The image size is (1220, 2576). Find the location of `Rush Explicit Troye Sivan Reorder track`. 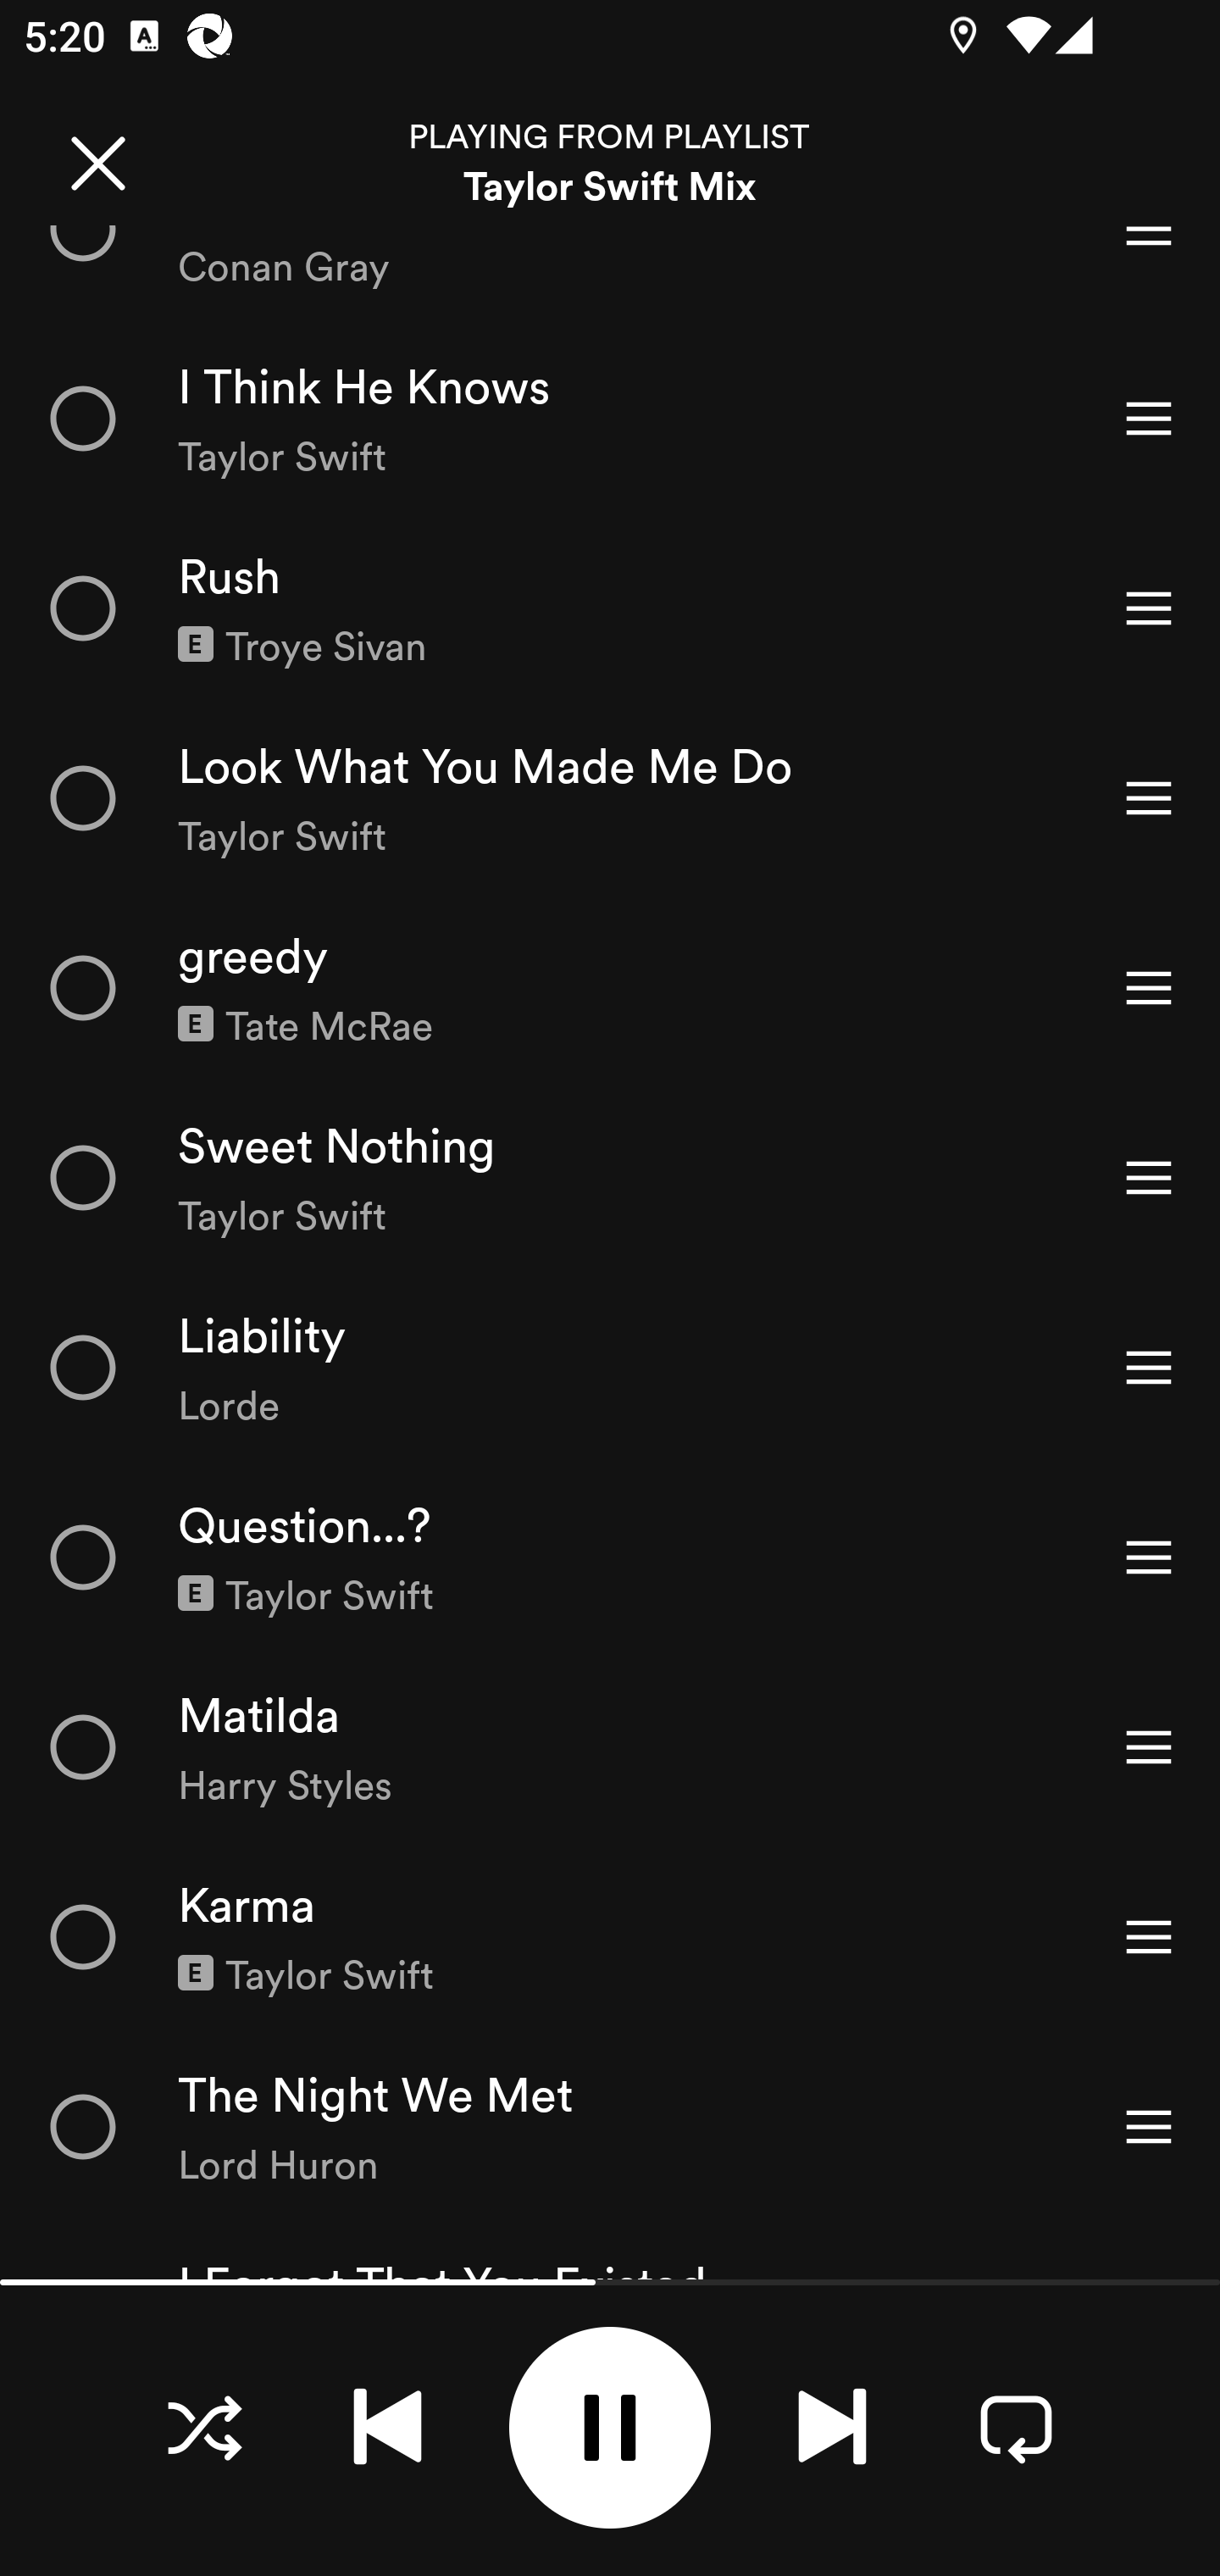

Rush Explicit Troye Sivan Reorder track is located at coordinates (610, 607).